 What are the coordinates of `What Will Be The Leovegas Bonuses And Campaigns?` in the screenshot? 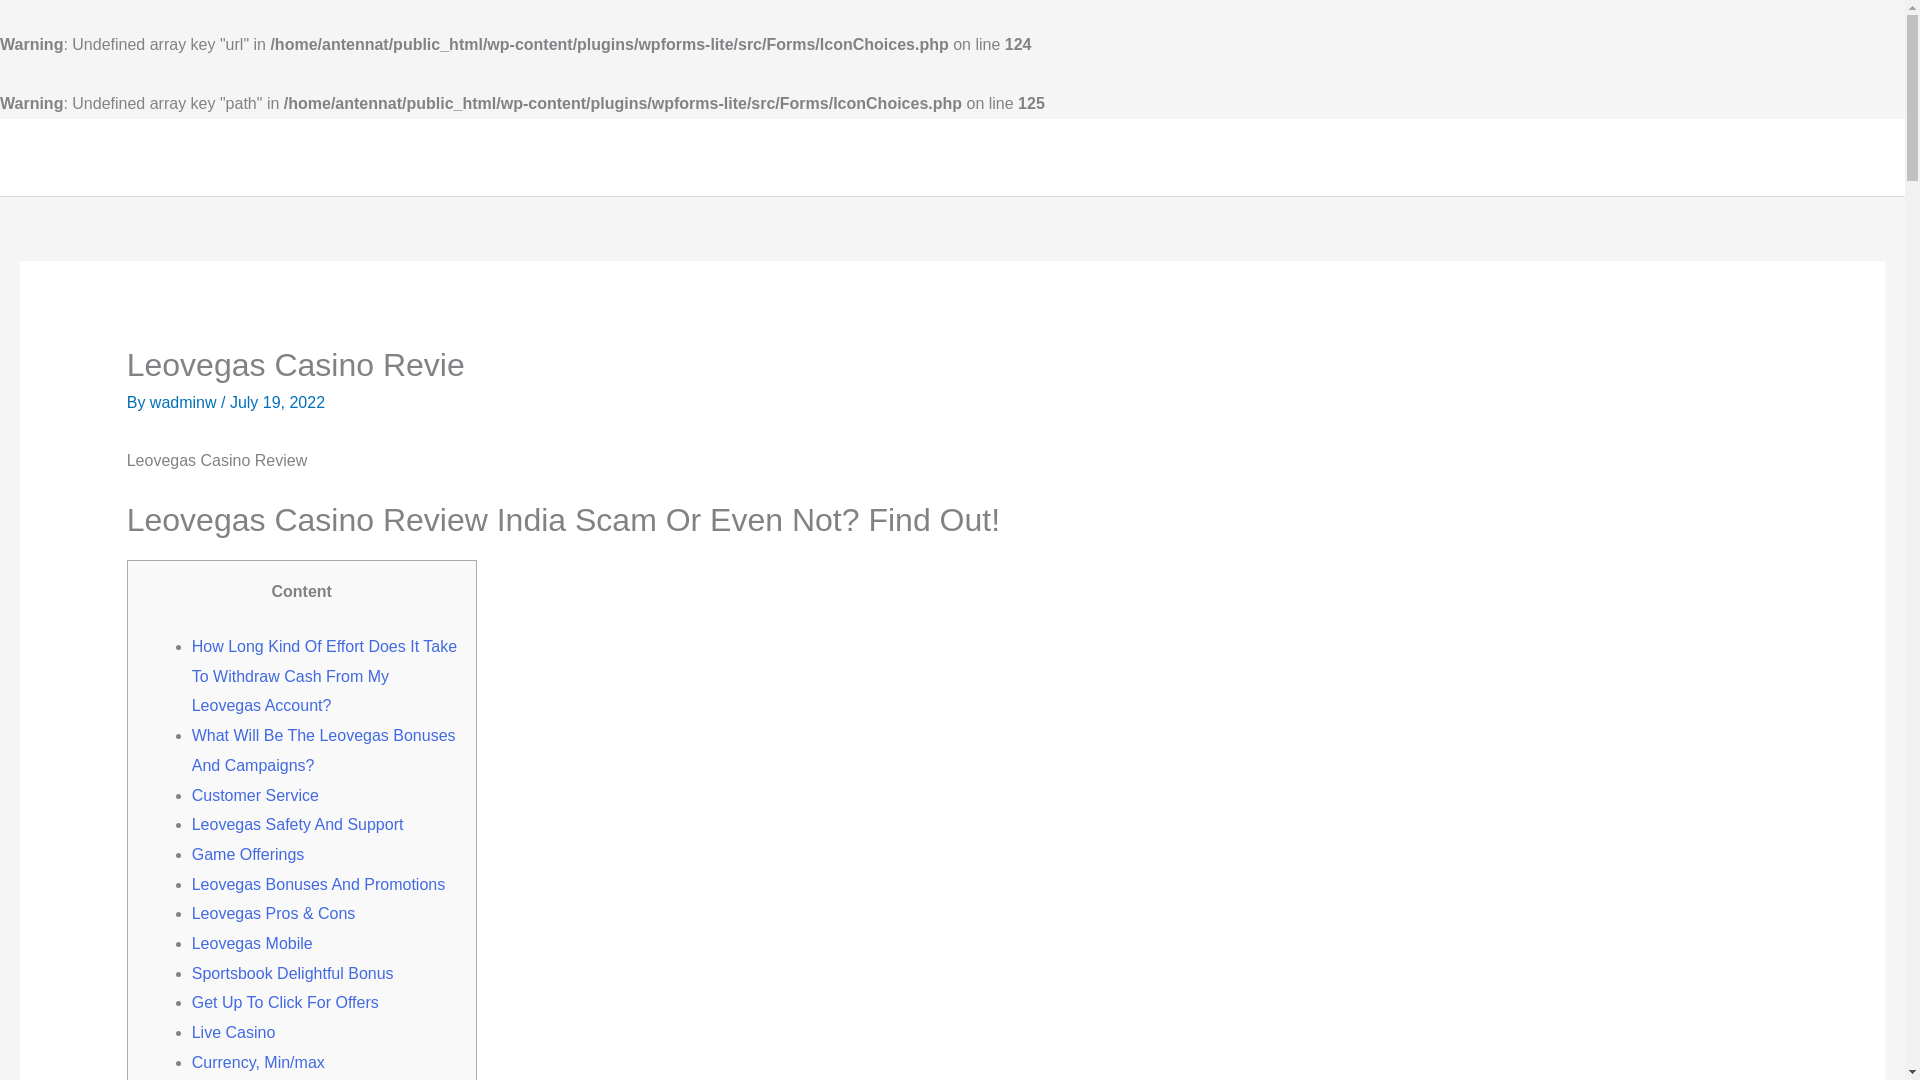 It's located at (324, 750).